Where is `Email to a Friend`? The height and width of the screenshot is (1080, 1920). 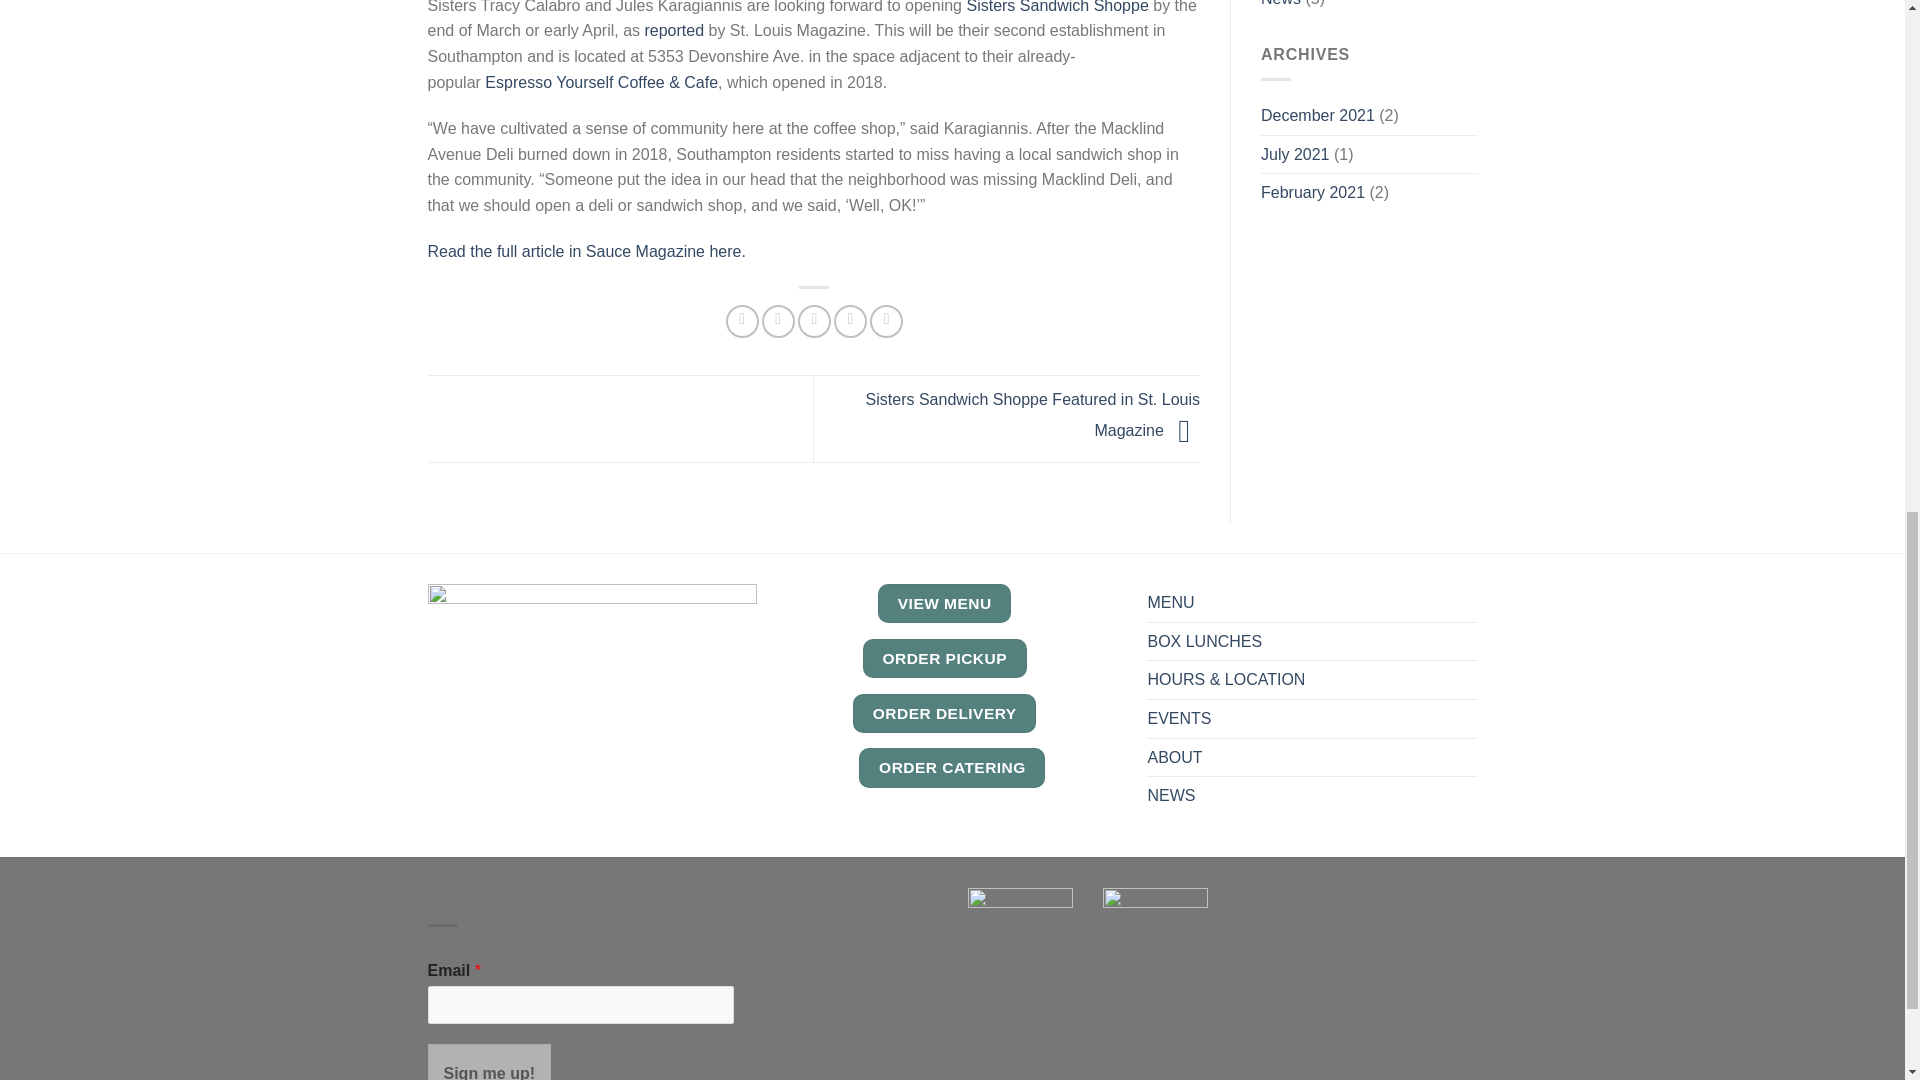
Email to a Friend is located at coordinates (814, 321).